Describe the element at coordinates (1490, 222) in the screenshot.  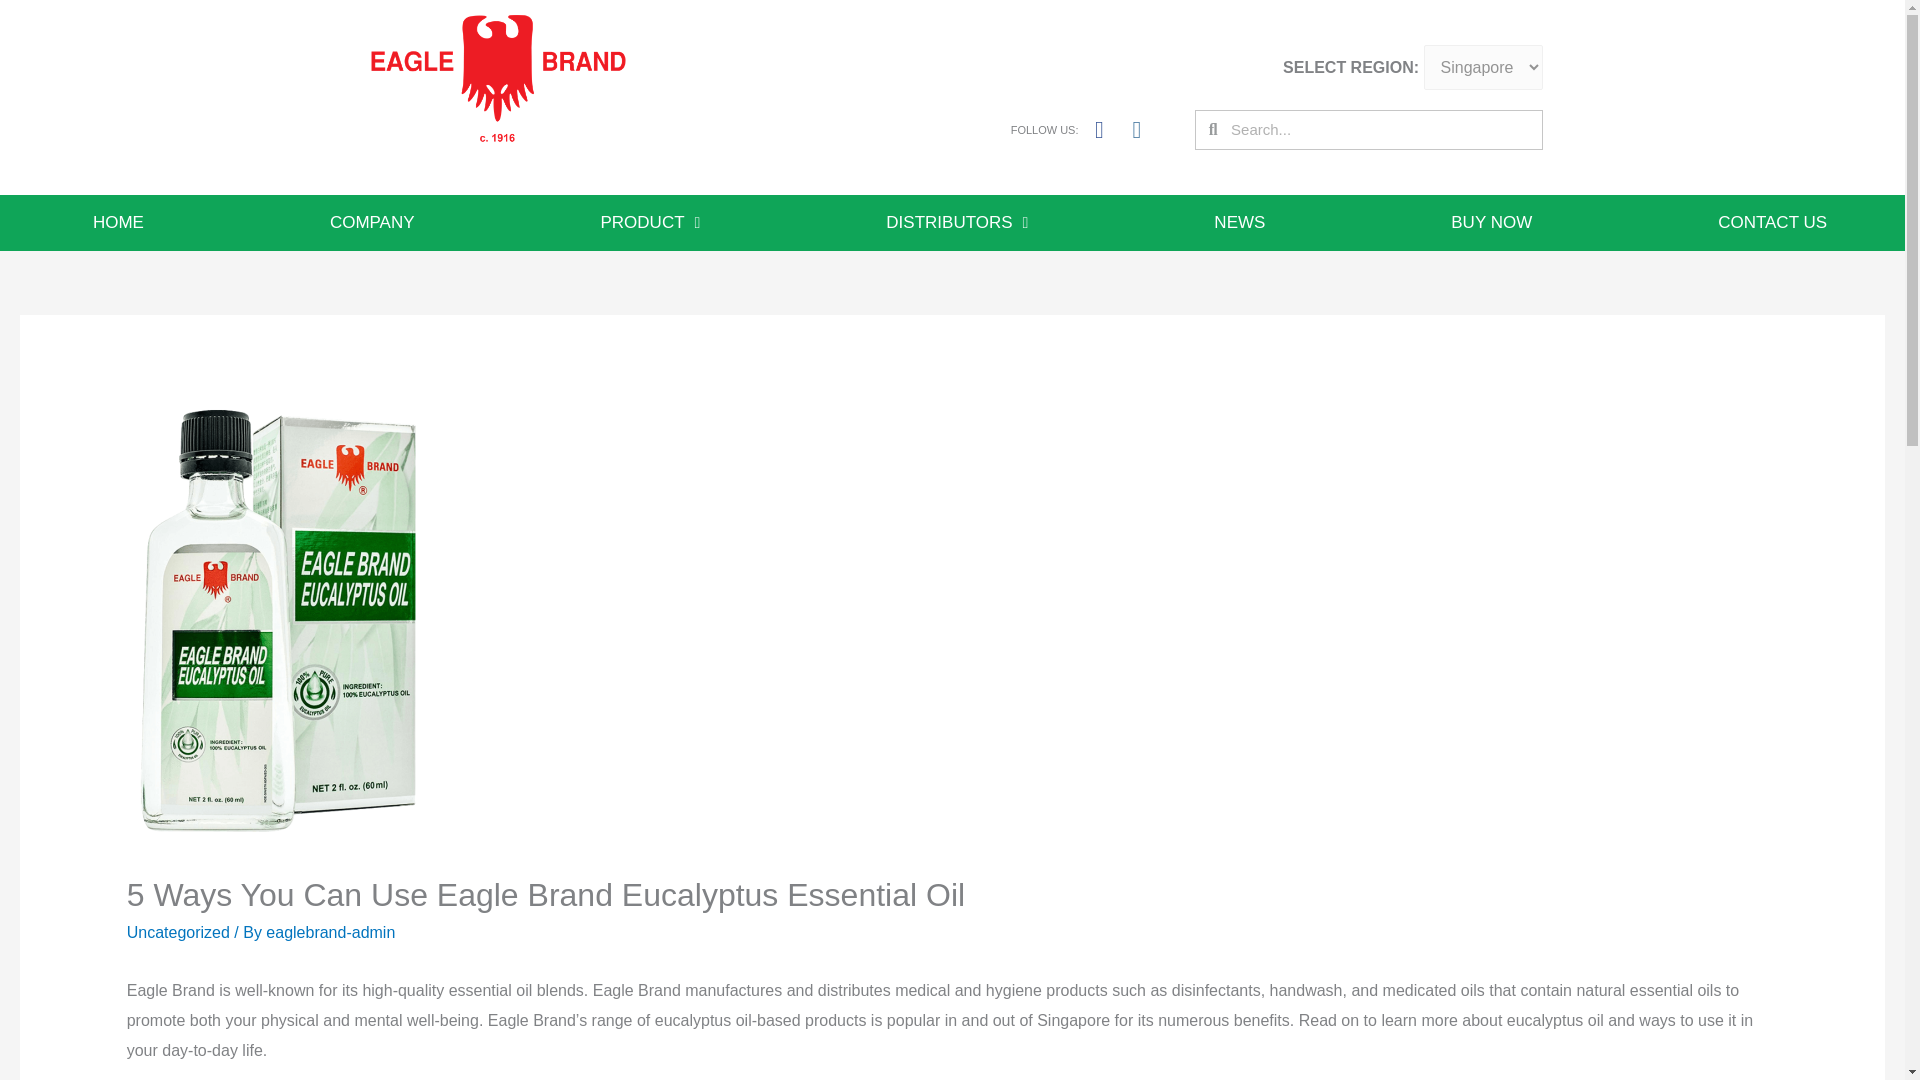
I see `BUY NOW` at that location.